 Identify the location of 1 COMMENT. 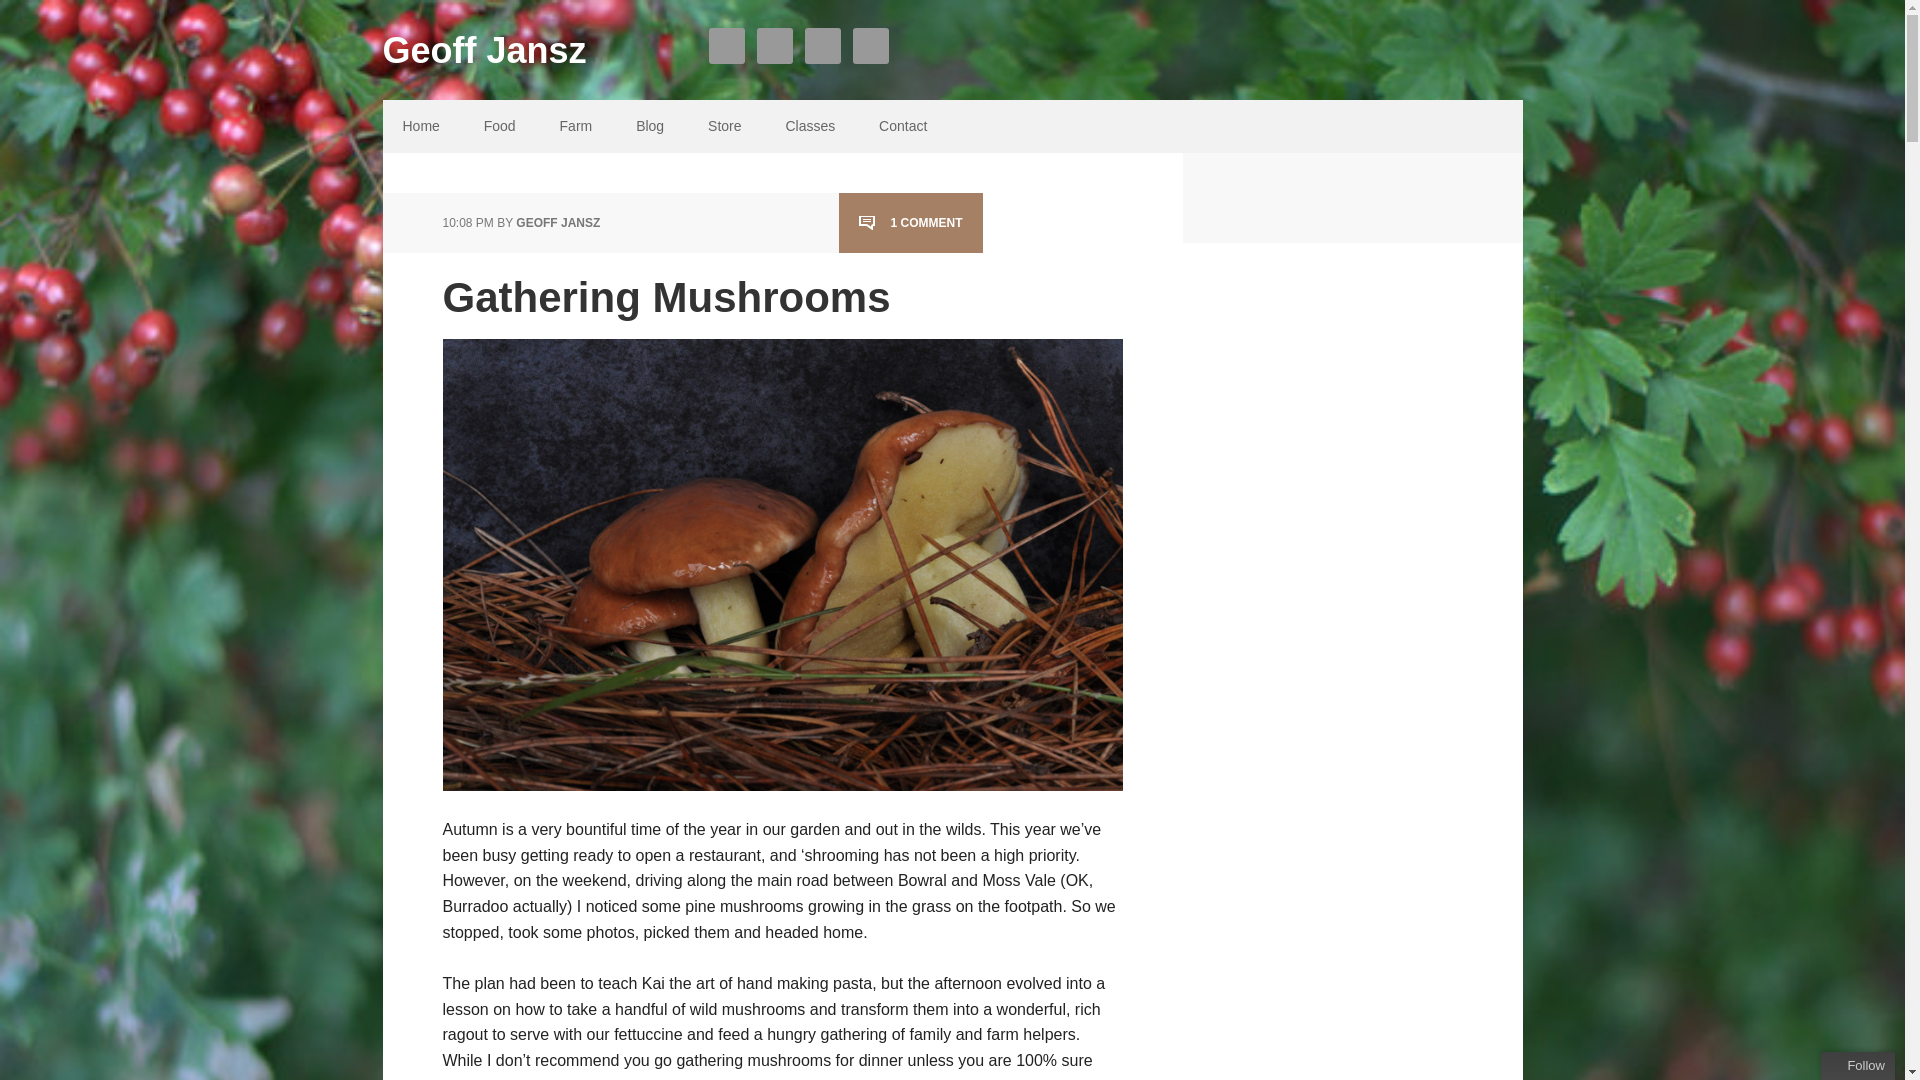
(910, 223).